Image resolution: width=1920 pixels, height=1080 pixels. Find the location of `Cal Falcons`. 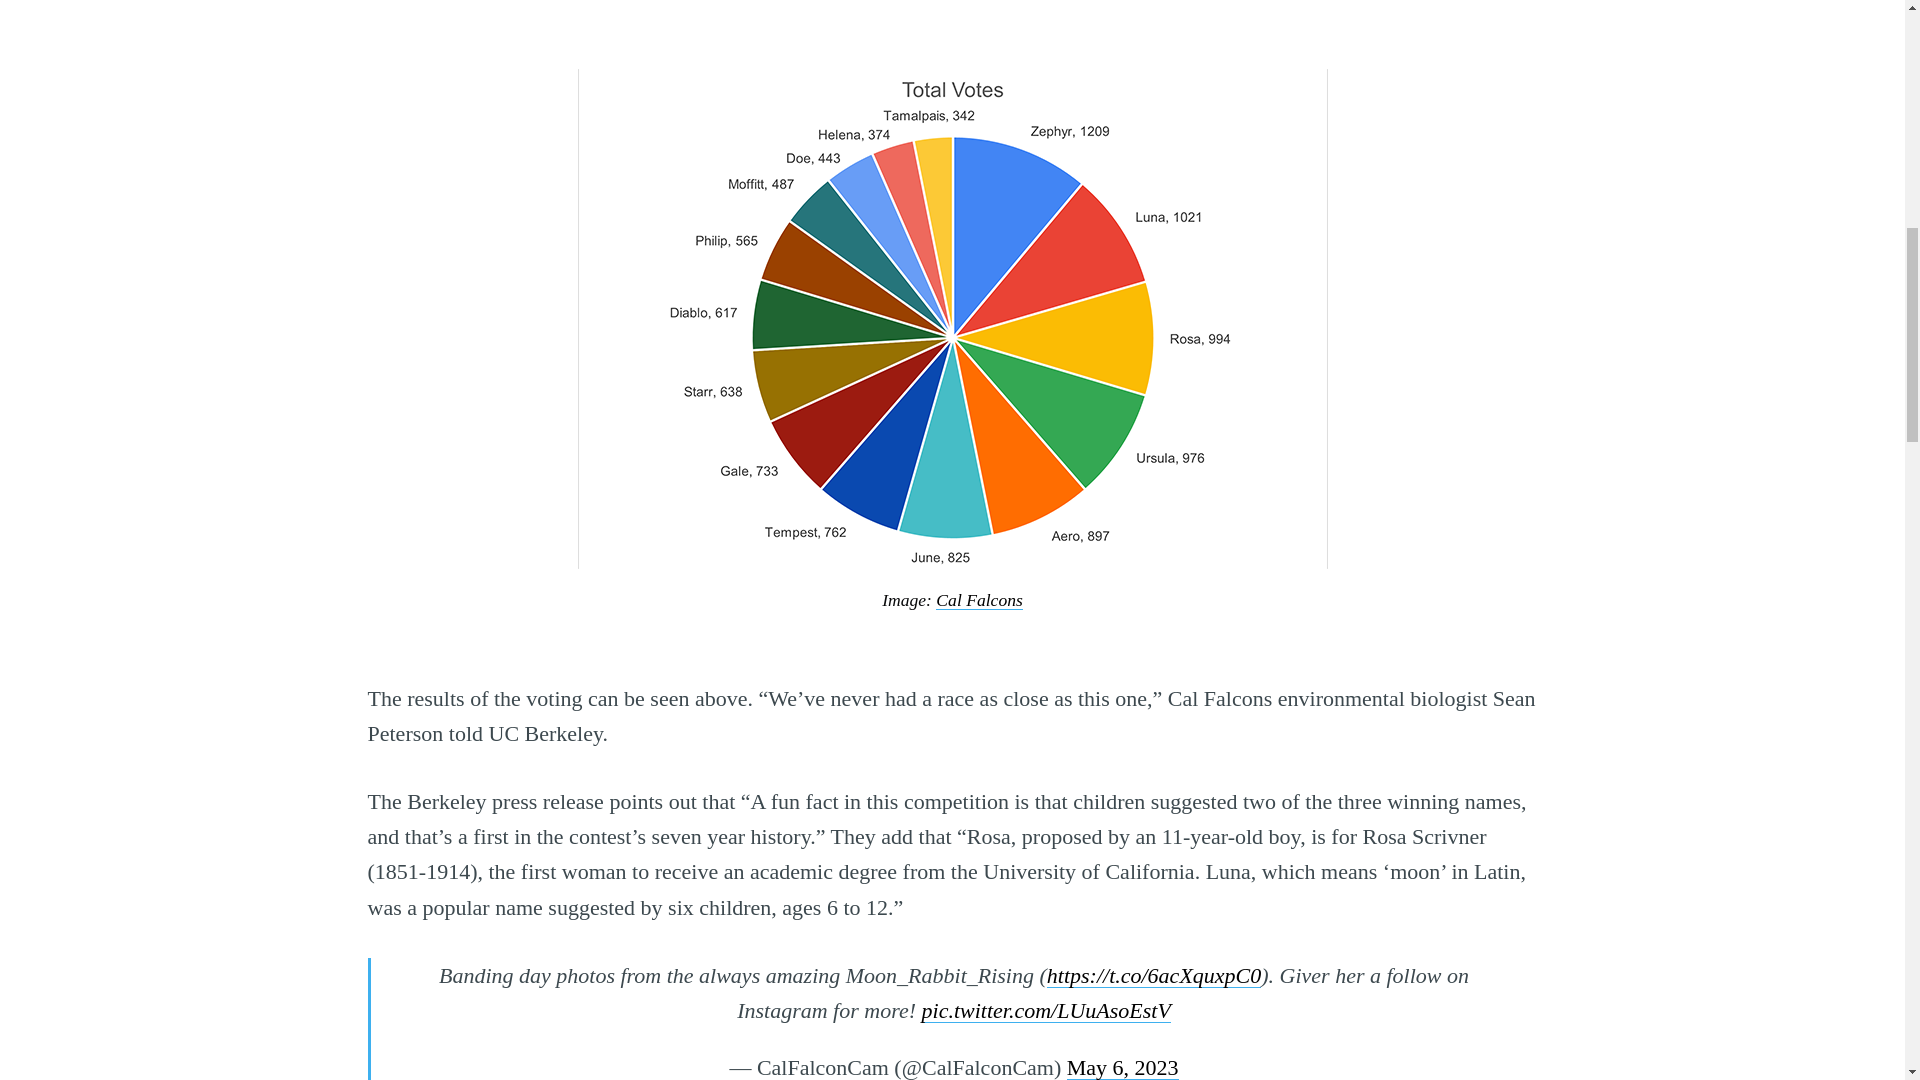

Cal Falcons is located at coordinates (980, 600).